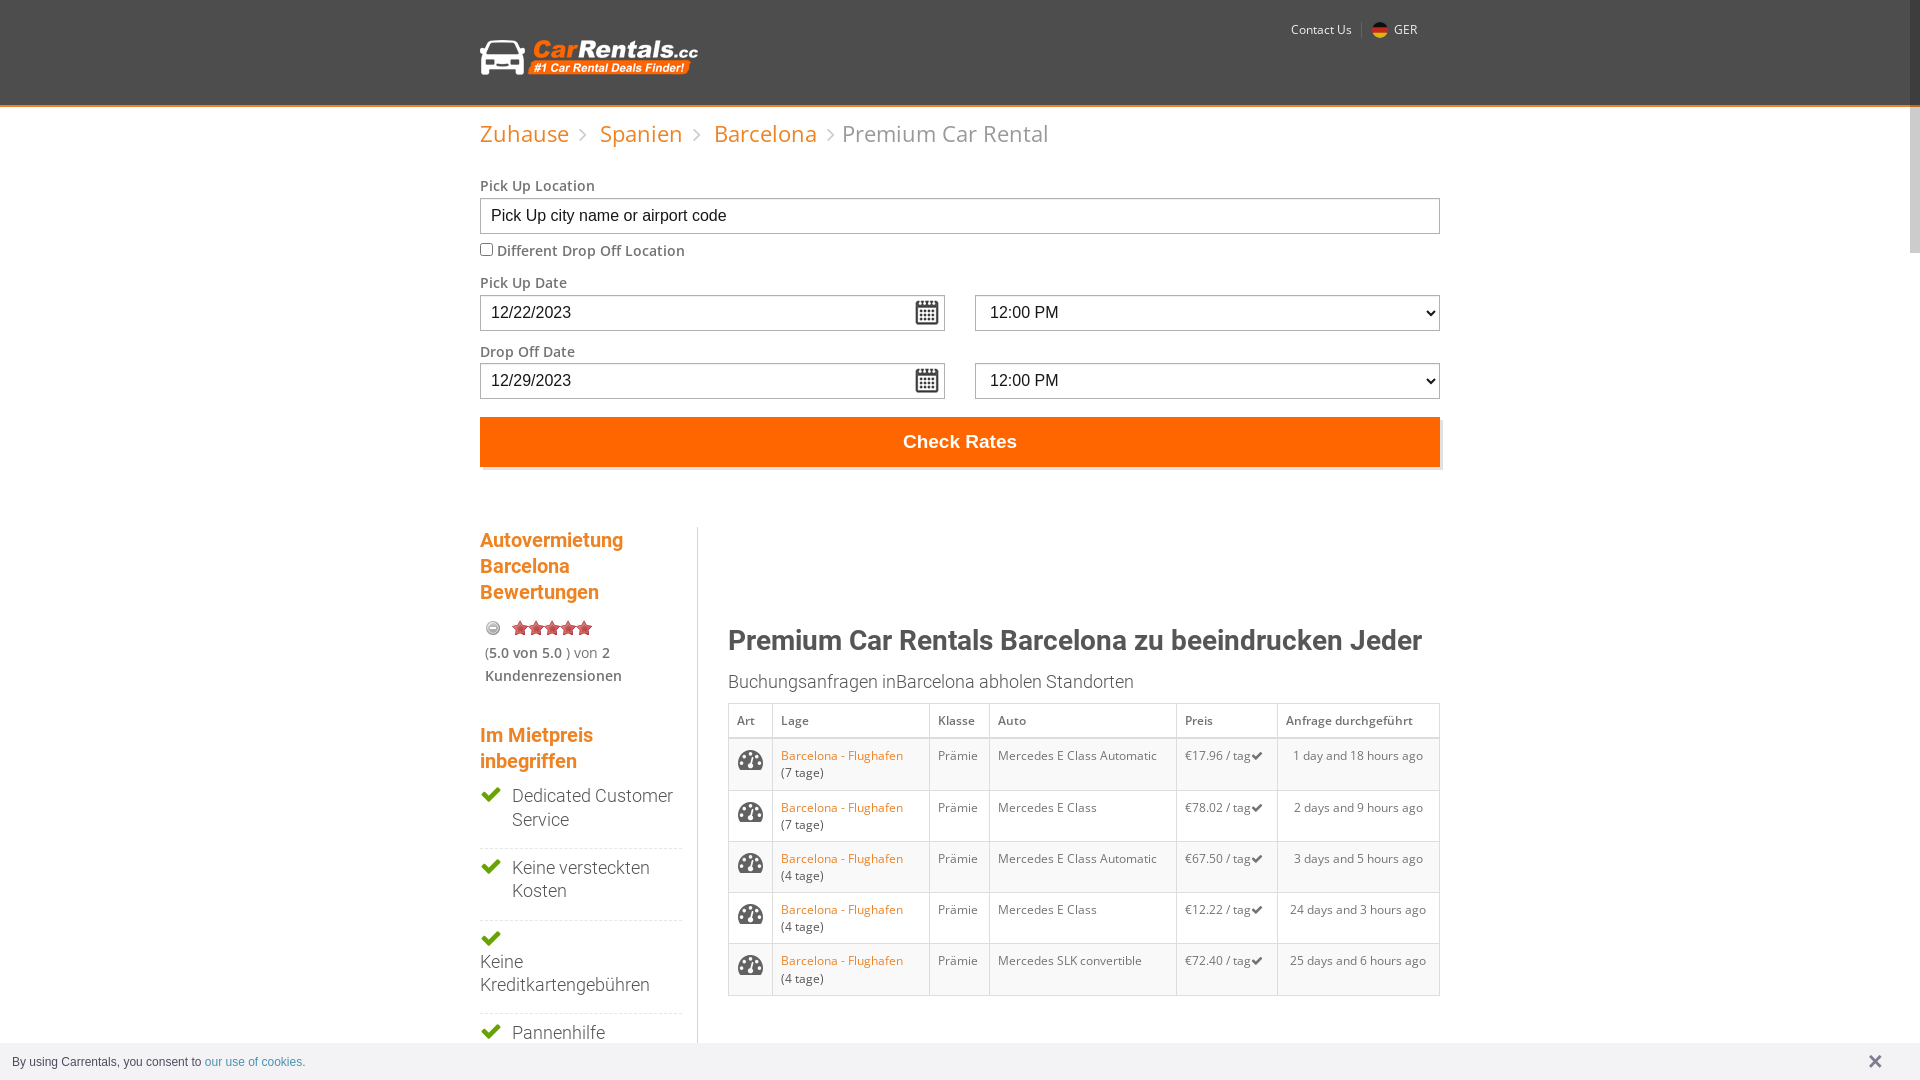 The image size is (1920, 1080). What do you see at coordinates (524, 133) in the screenshot?
I see `Zuhause` at bounding box center [524, 133].